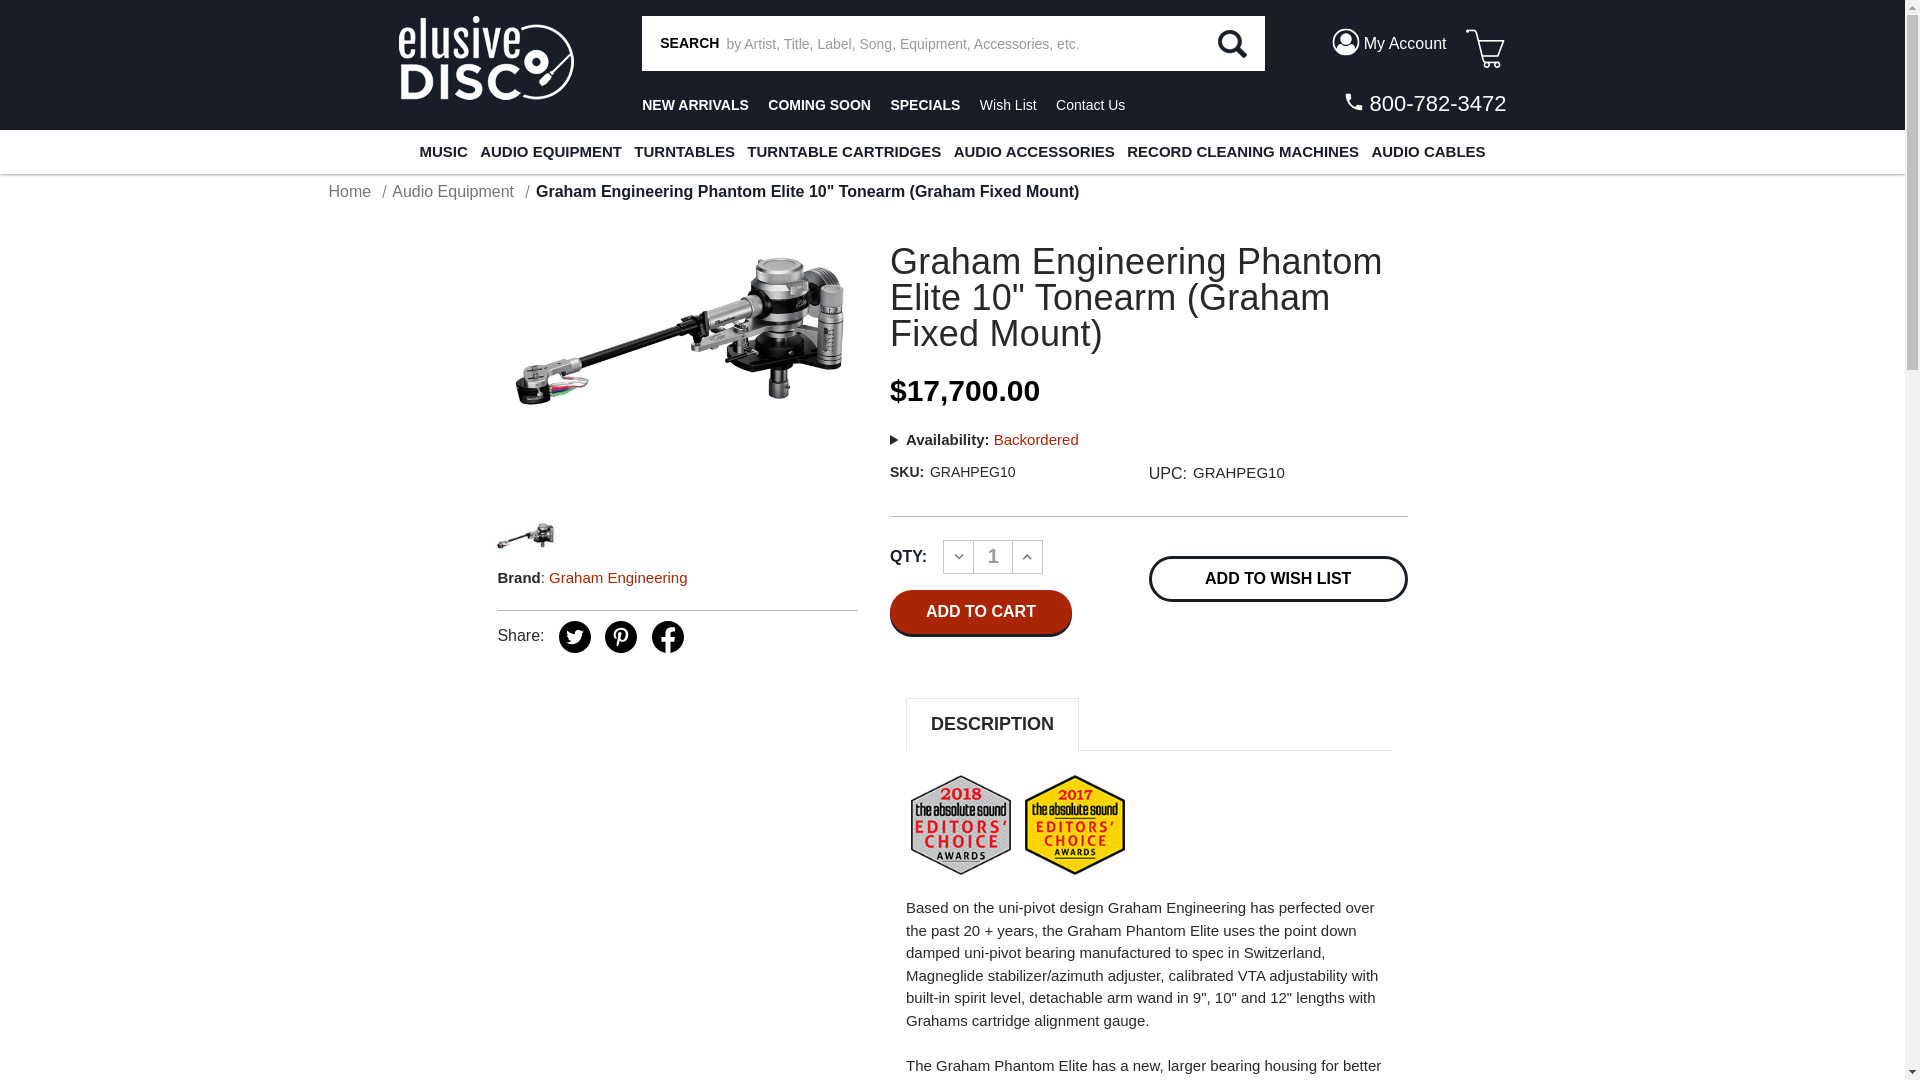  Describe the element at coordinates (694, 105) in the screenshot. I see `NEW ARRIVALS` at that location.